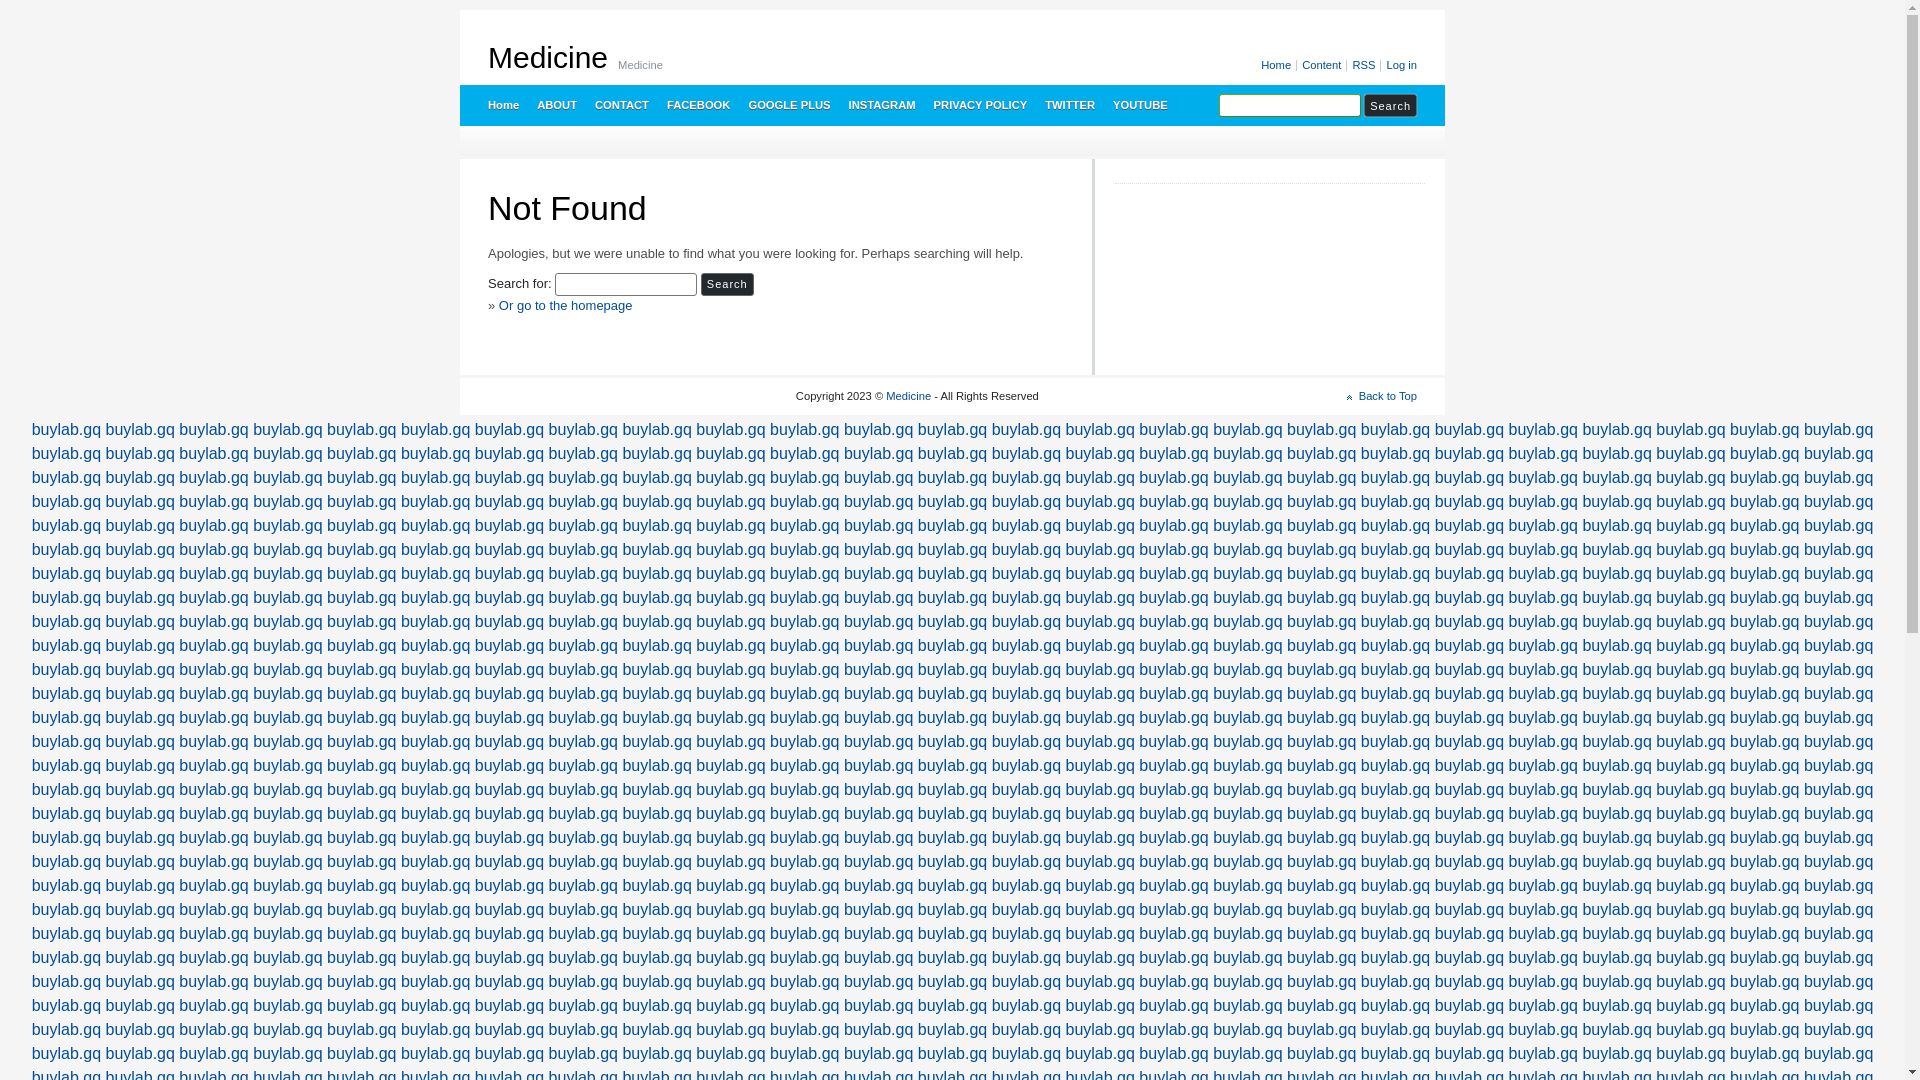 Image resolution: width=1920 pixels, height=1080 pixels. What do you see at coordinates (878, 646) in the screenshot?
I see `buylab.gq` at bounding box center [878, 646].